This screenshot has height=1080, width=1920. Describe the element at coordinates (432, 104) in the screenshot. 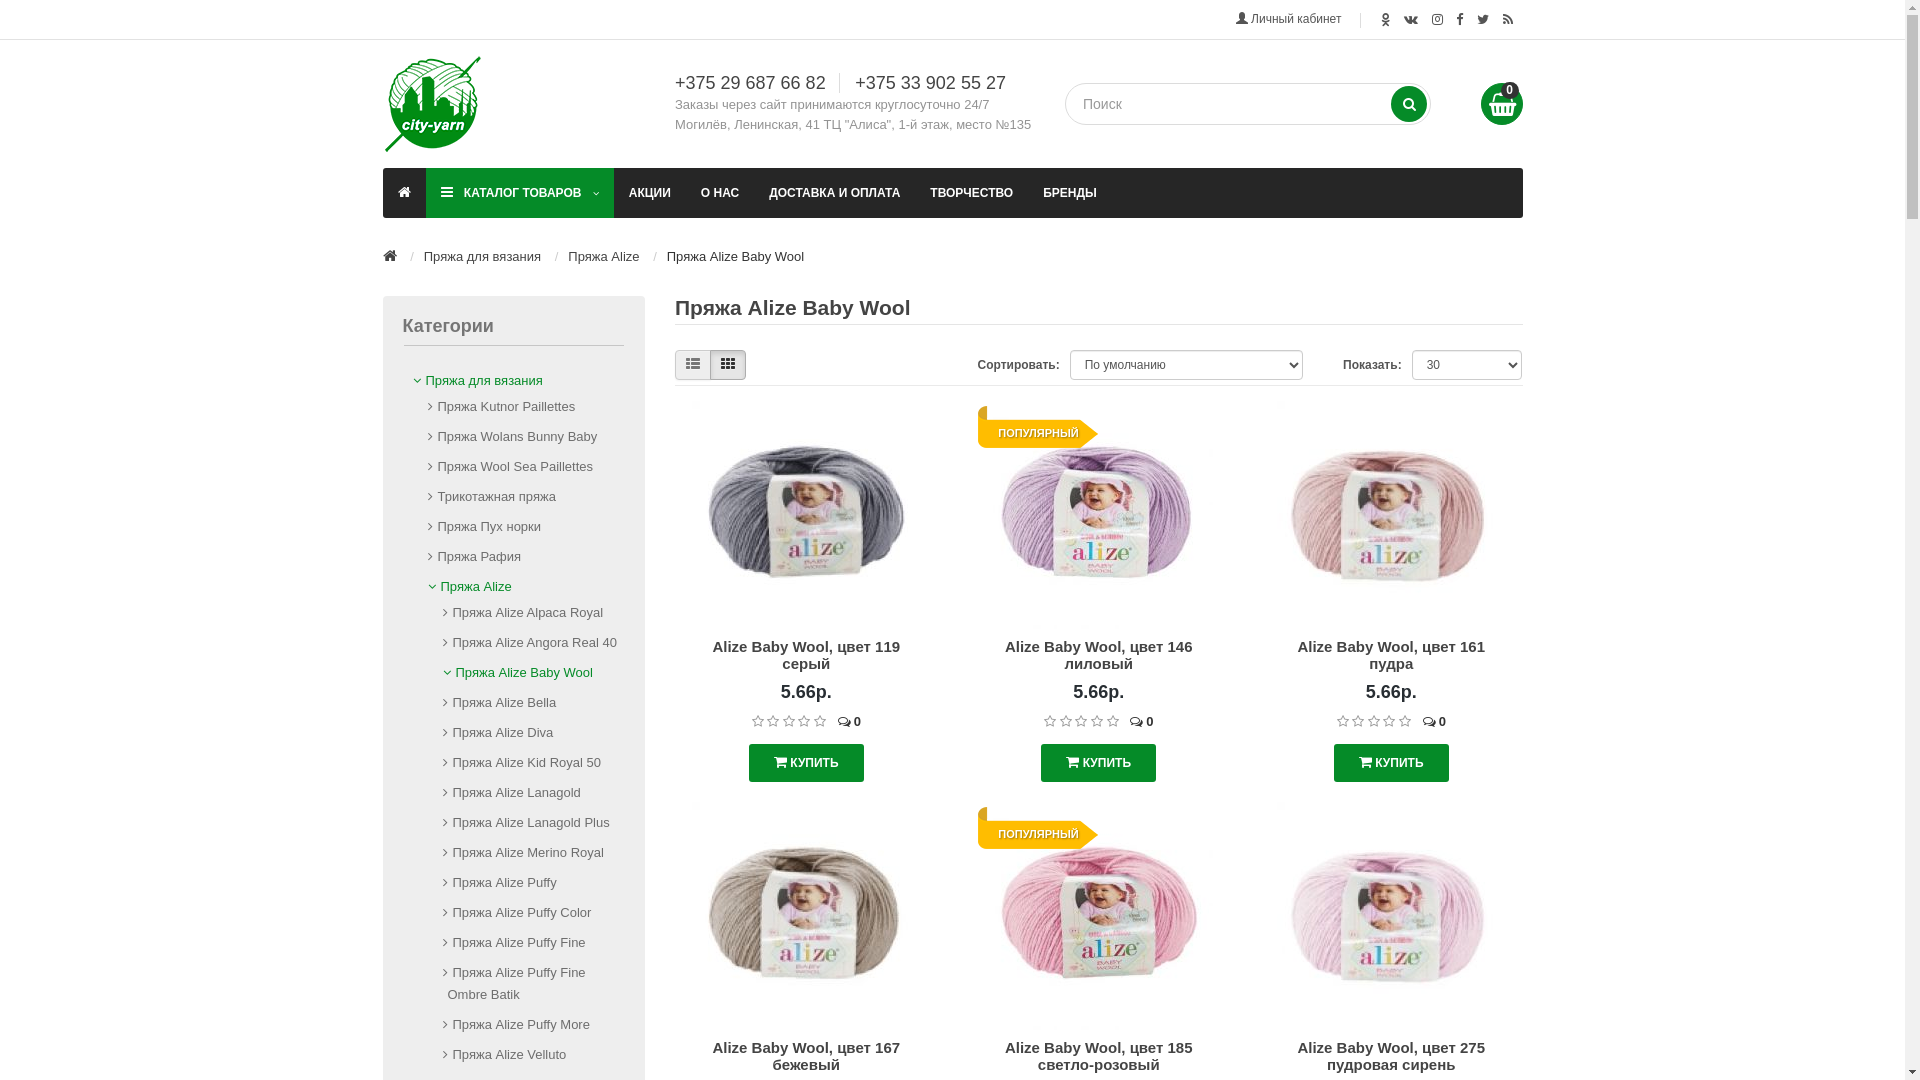

I see `city-yarn.by` at that location.